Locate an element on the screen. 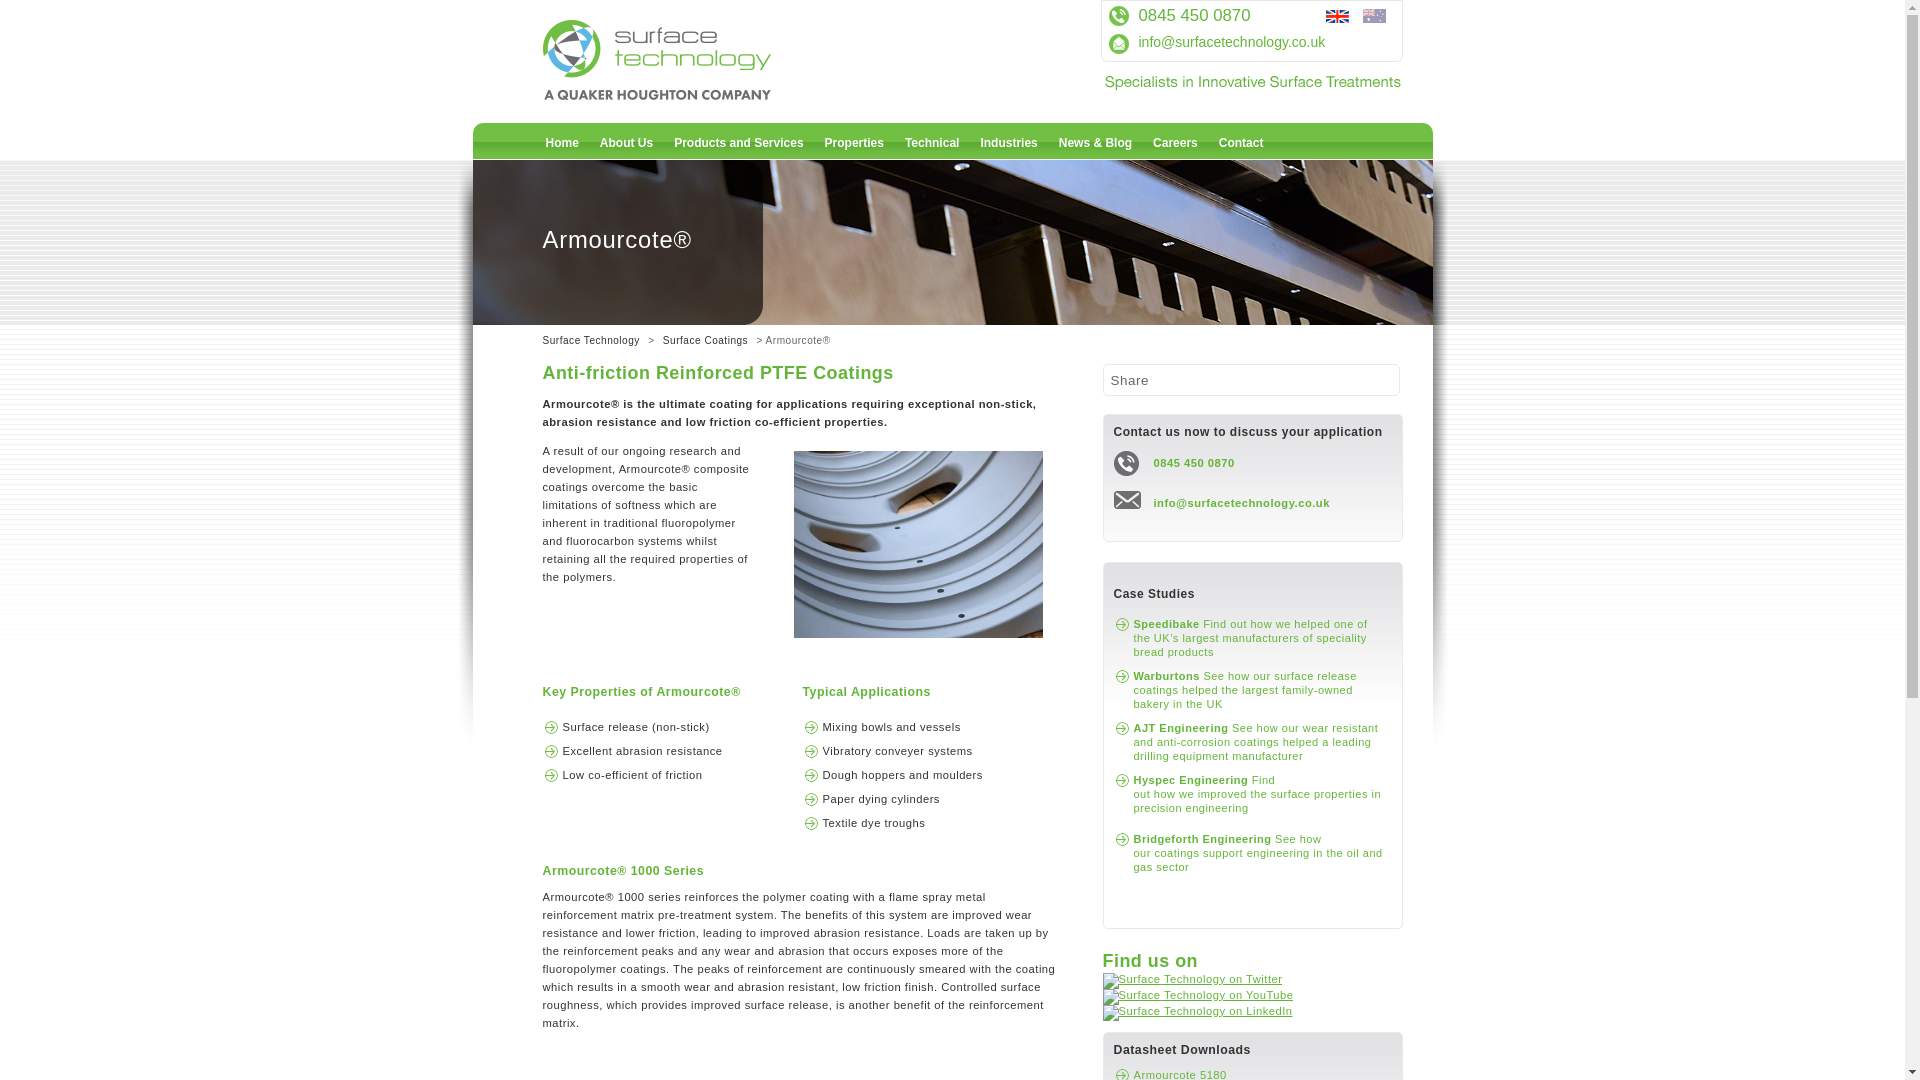 Image resolution: width=1920 pixels, height=1080 pixels. Surface Technology on LinkedIn is located at coordinates (1197, 1011).